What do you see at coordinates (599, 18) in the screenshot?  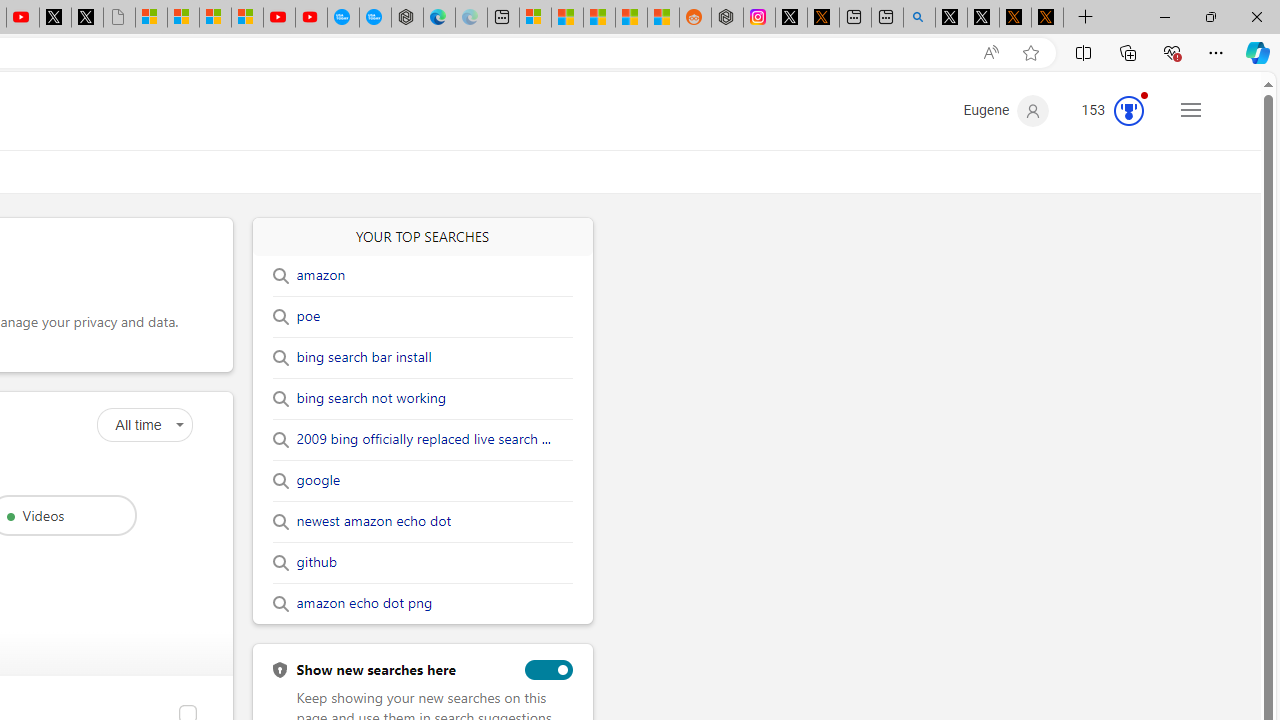 I see `Shanghai, China hourly forecast | Microsoft Weather` at bounding box center [599, 18].